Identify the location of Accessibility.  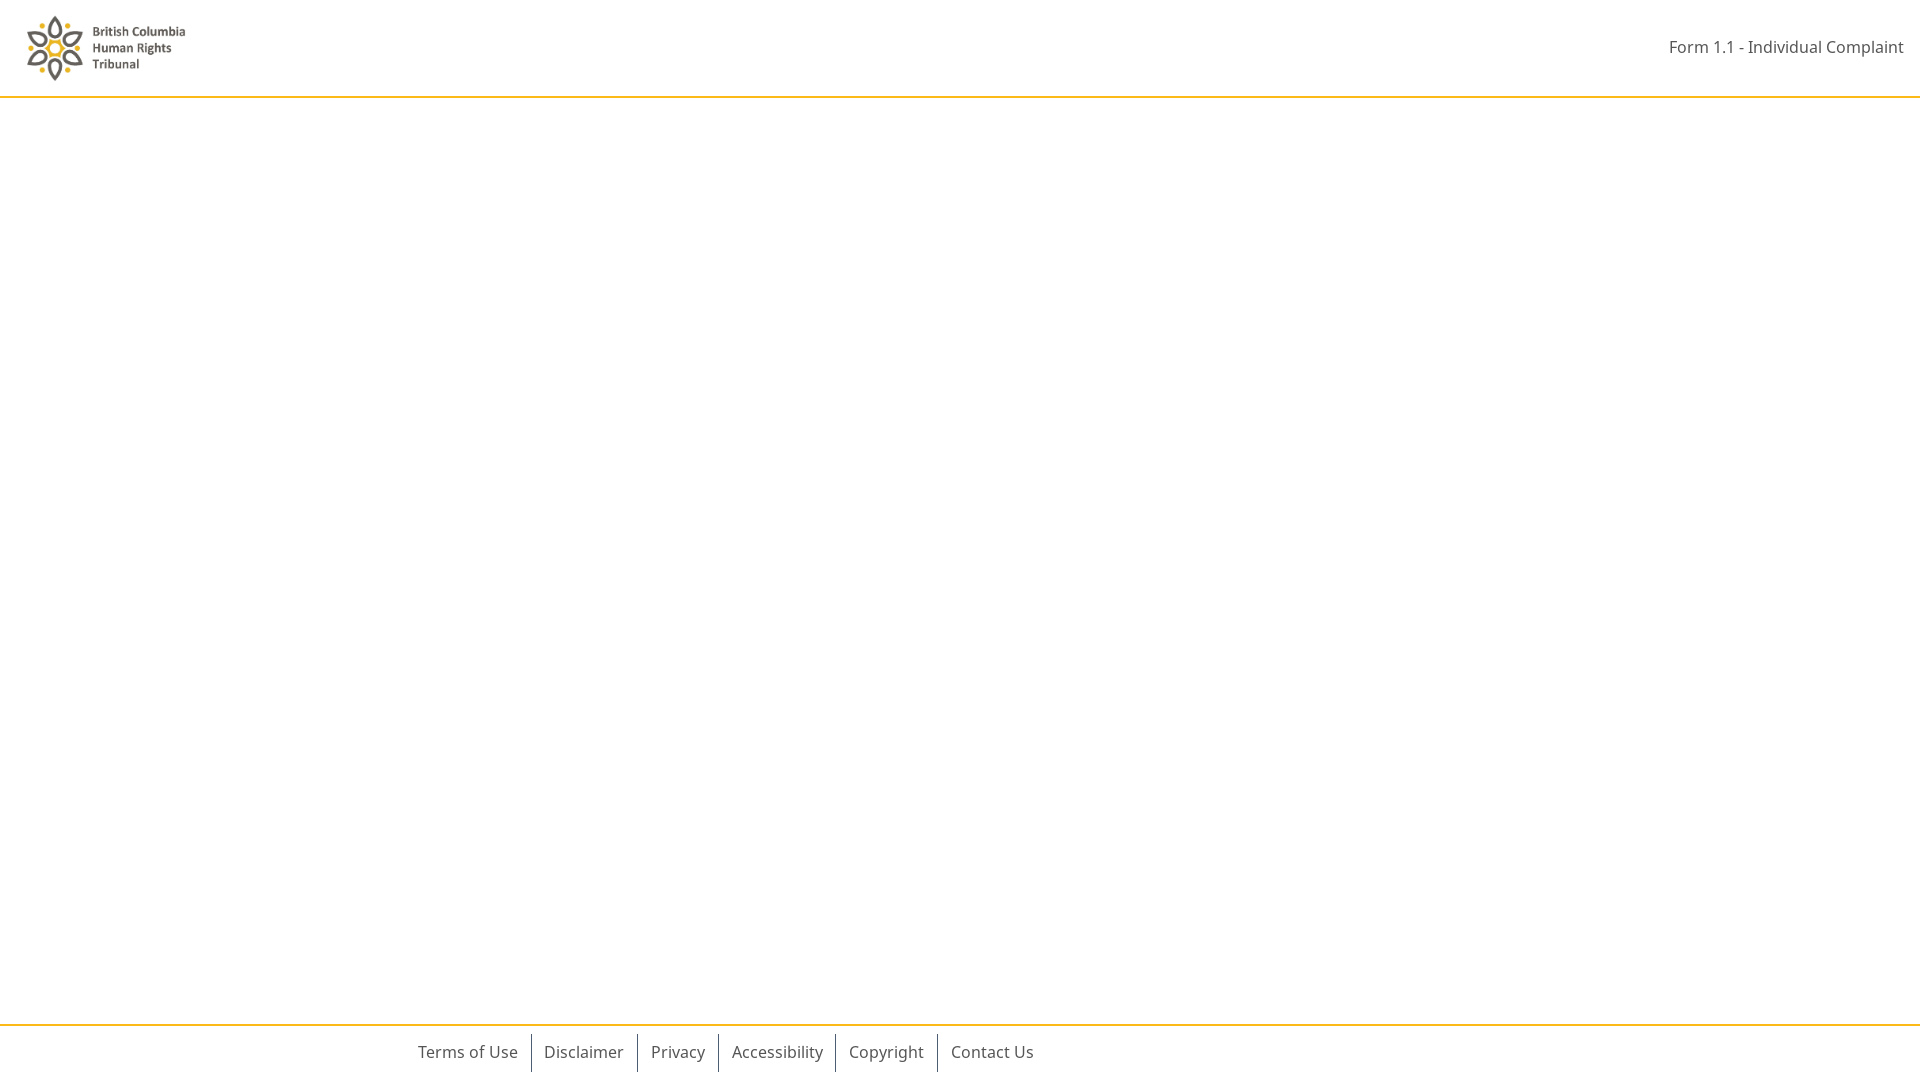
(778, 1053).